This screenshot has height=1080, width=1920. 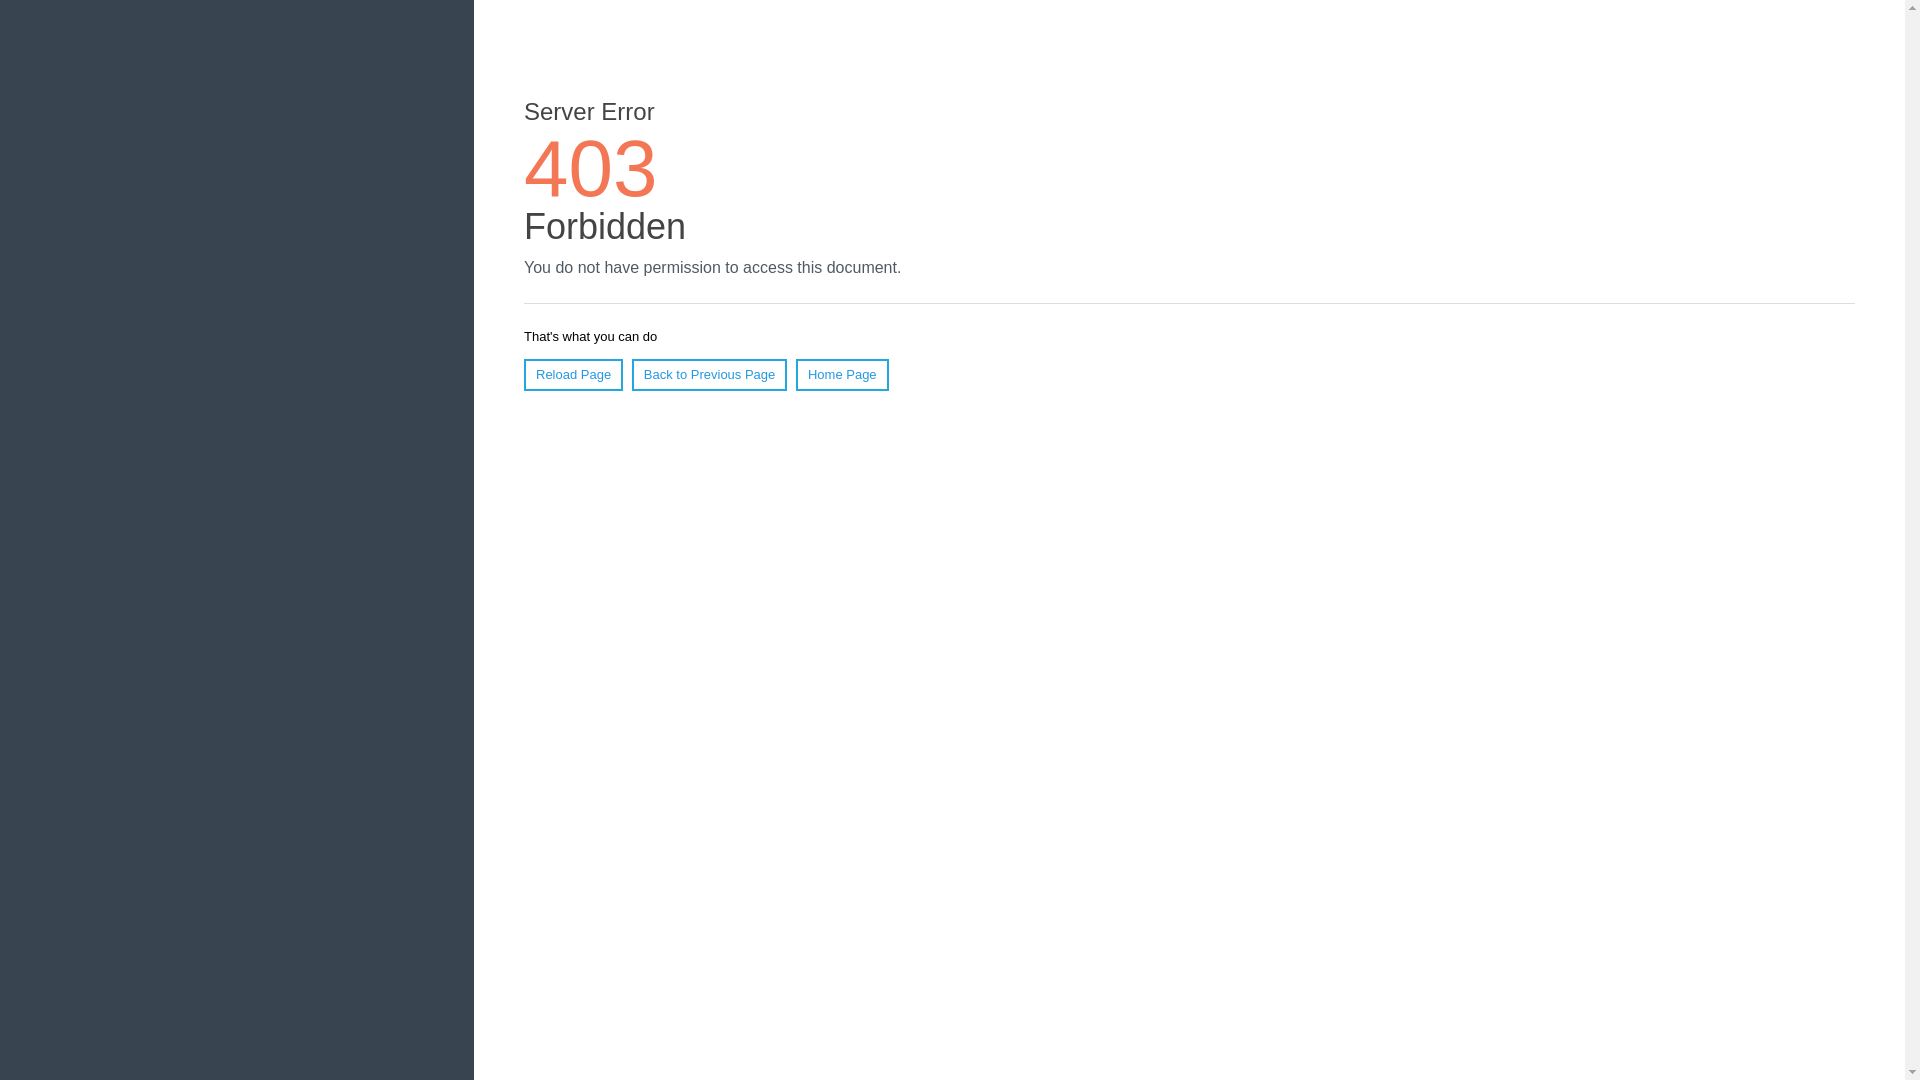 I want to click on Back to Previous Page, so click(x=709, y=374).